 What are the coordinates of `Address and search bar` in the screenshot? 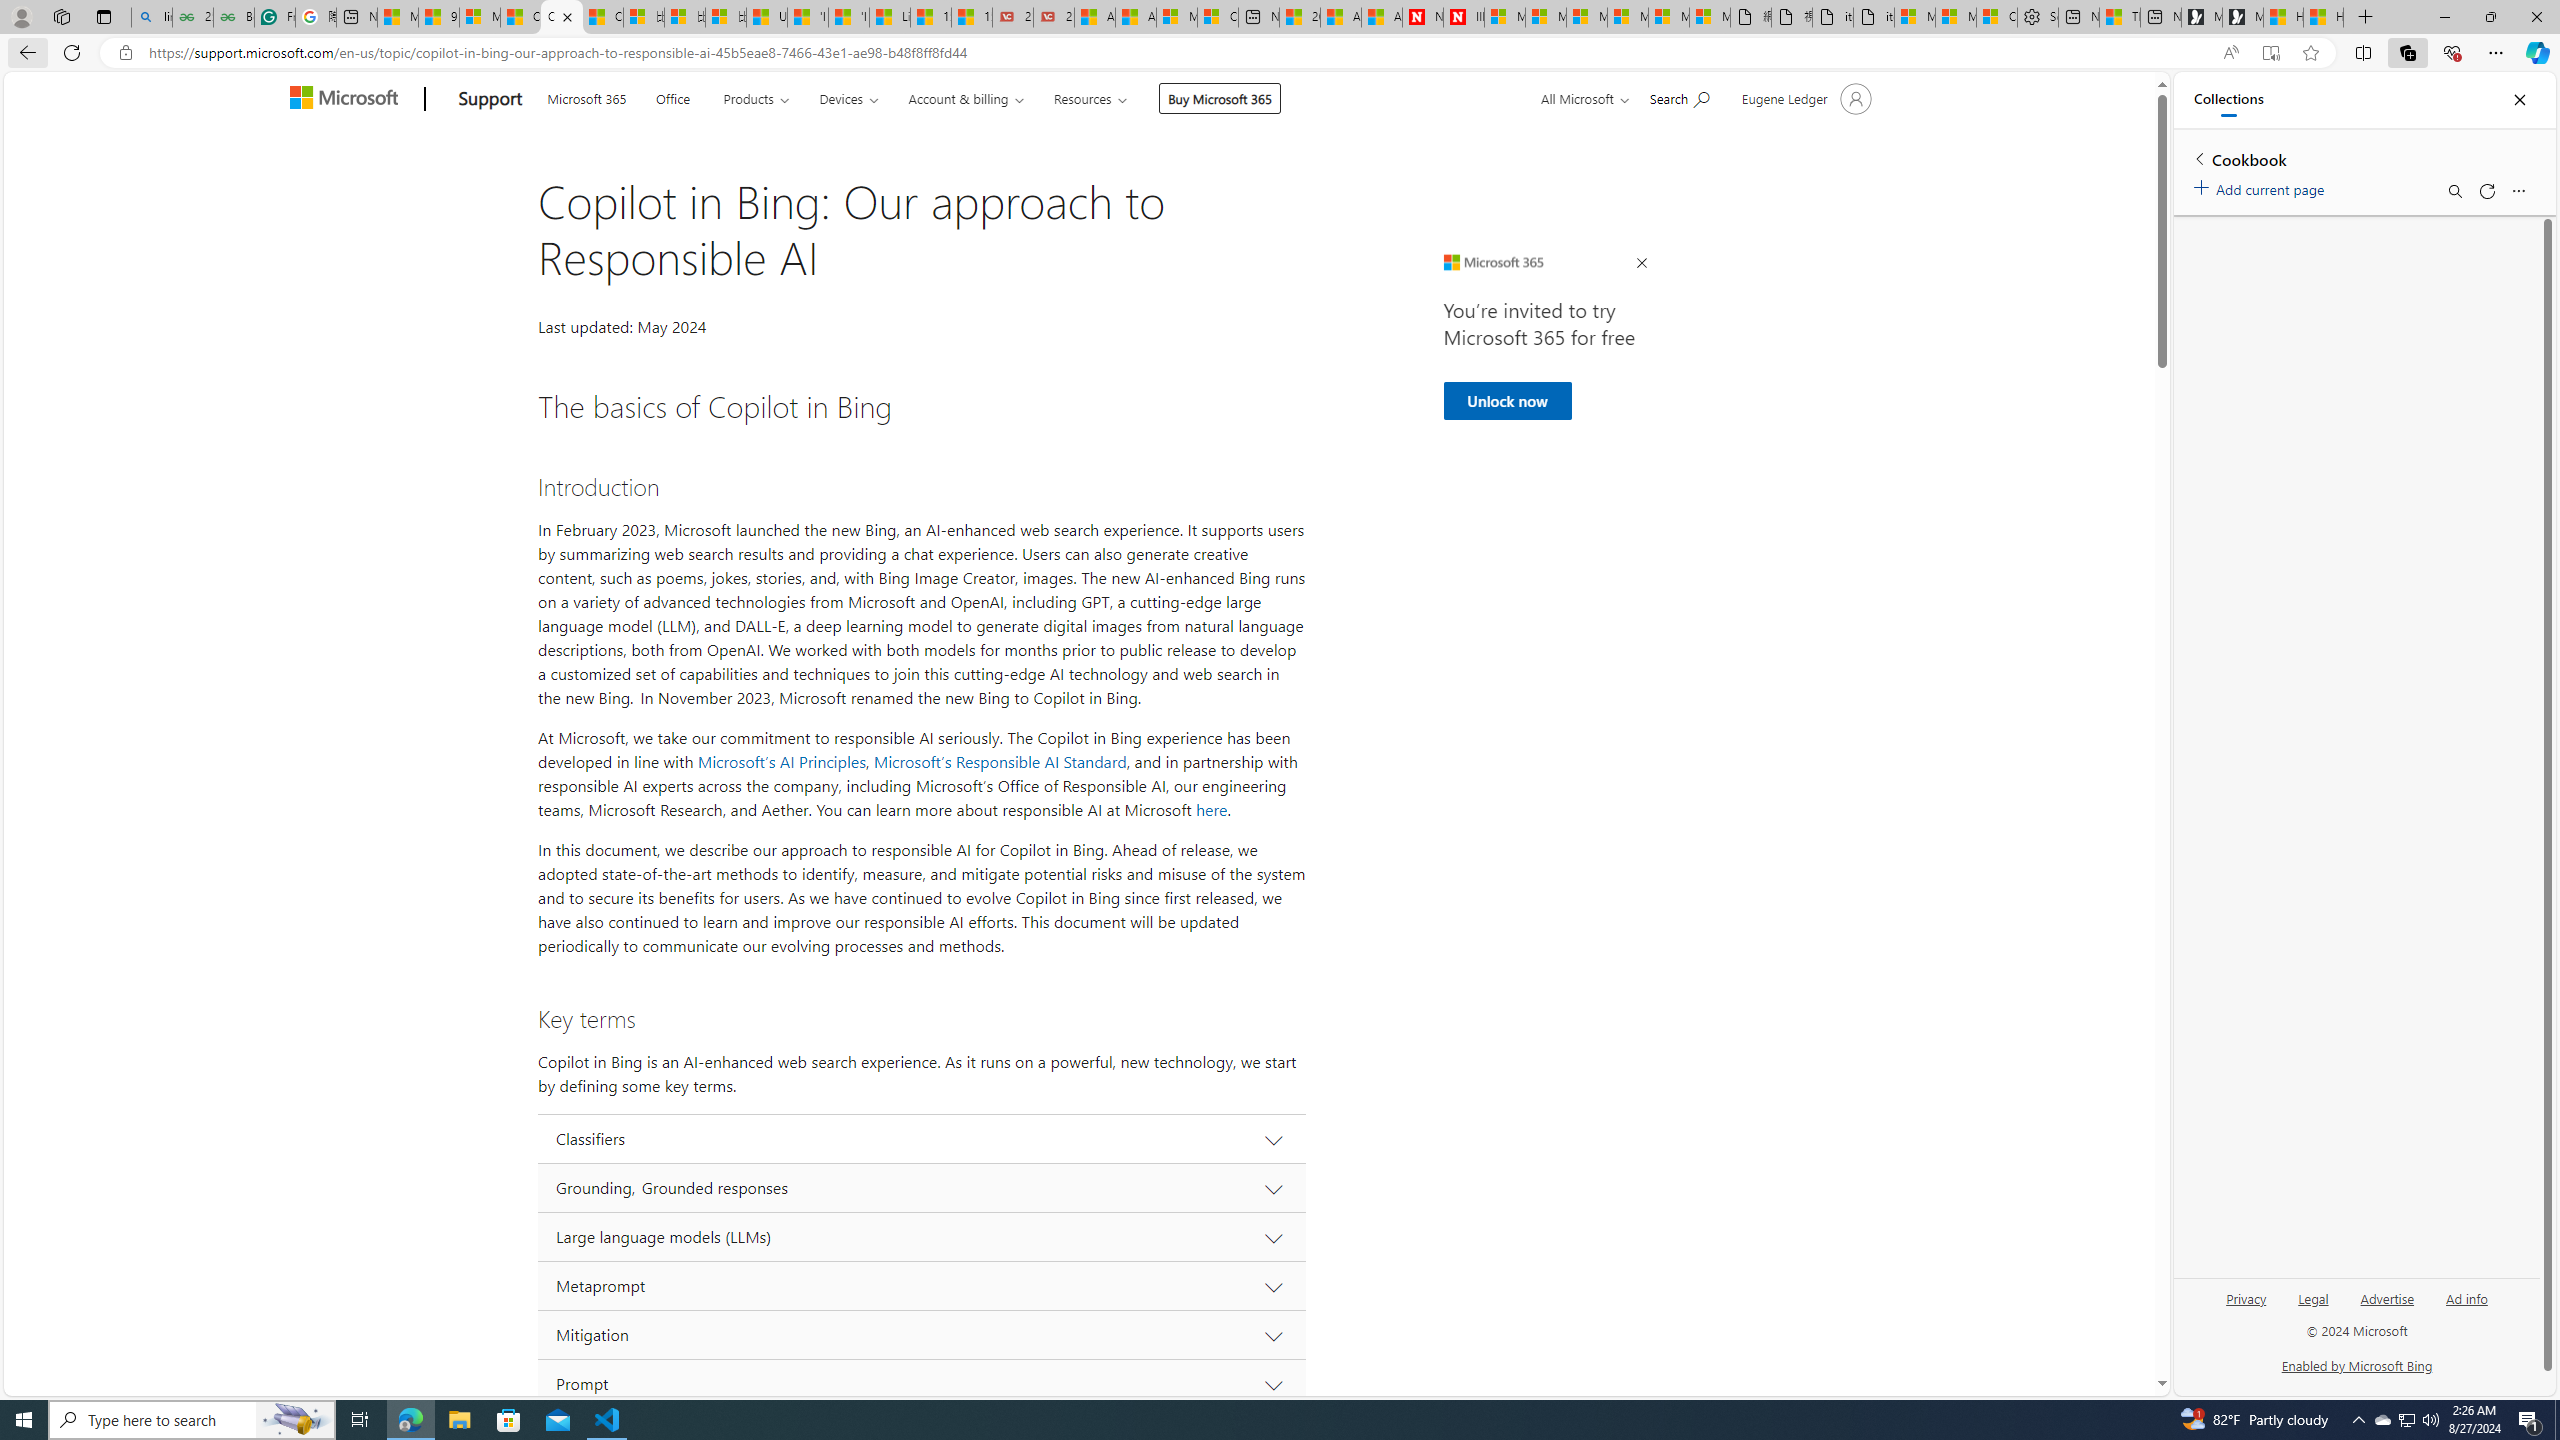 It's located at (1177, 53).